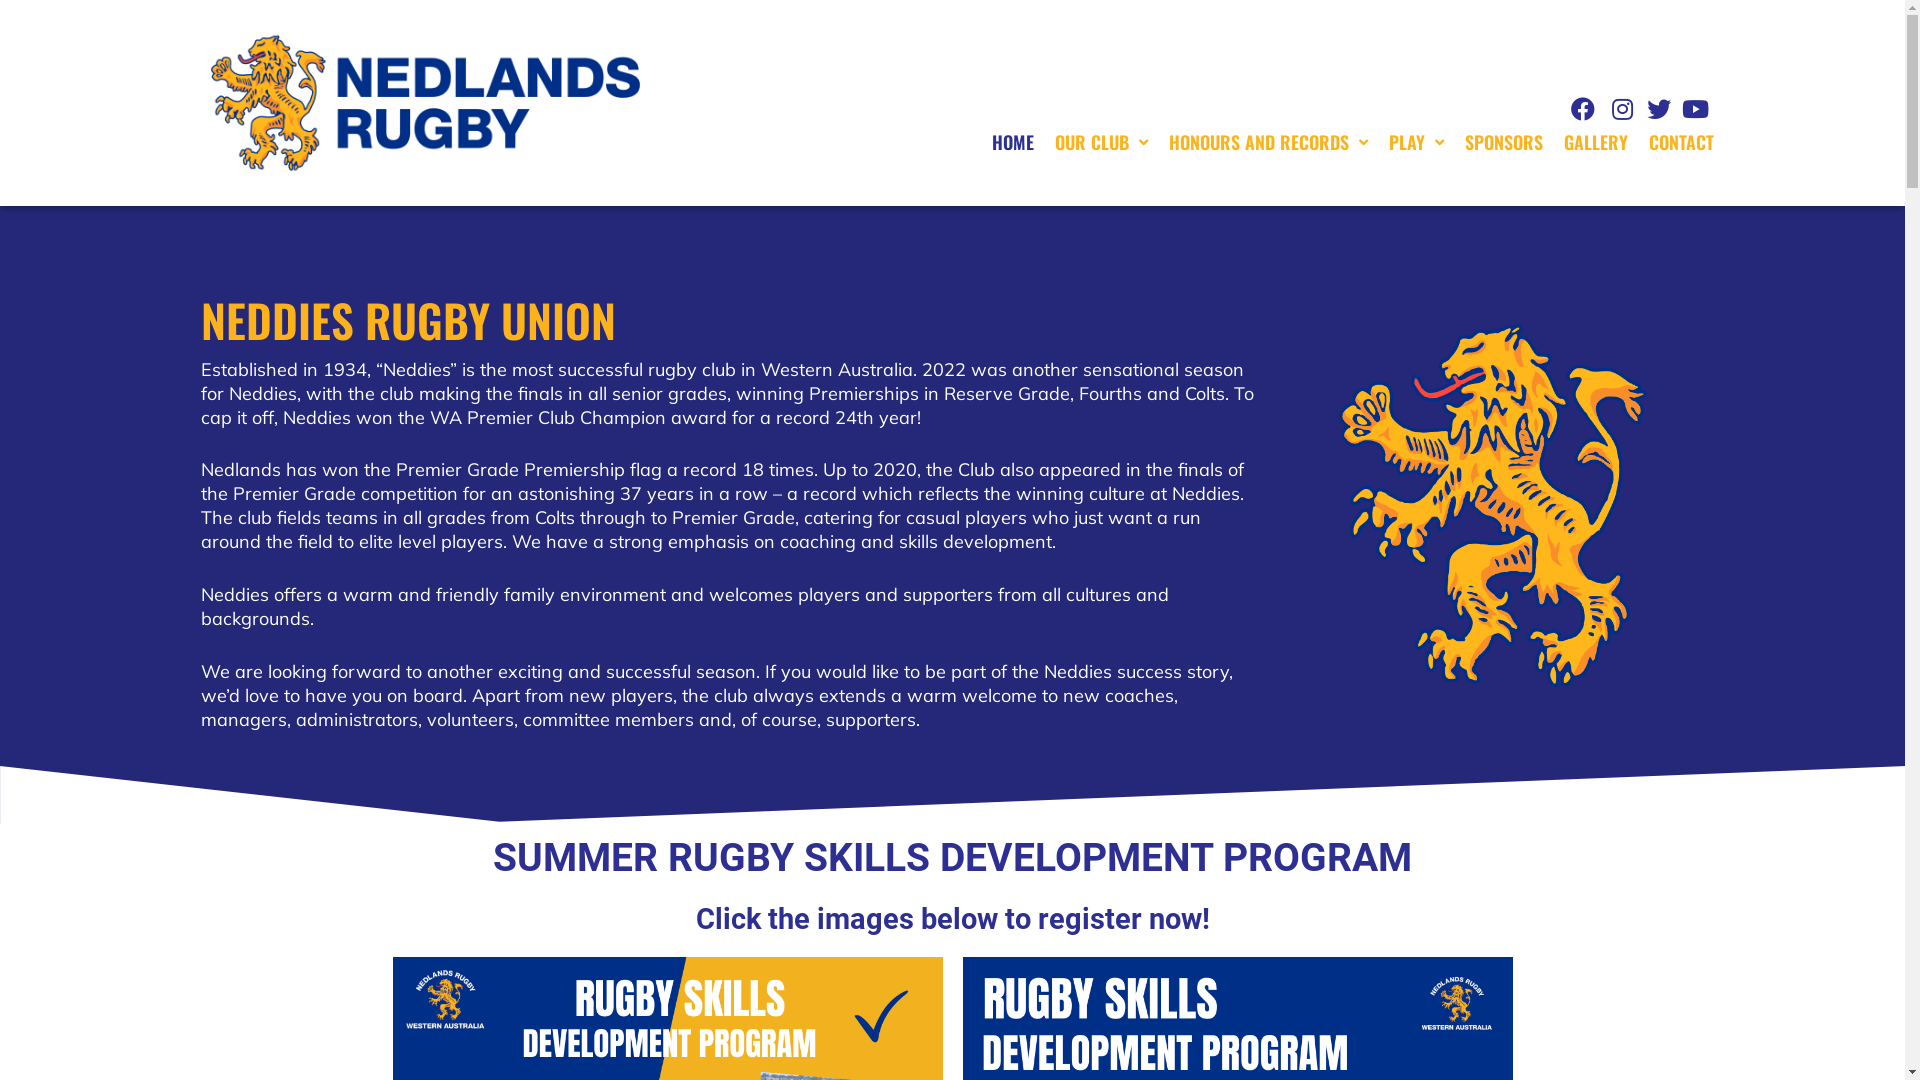  What do you see at coordinates (1682, 142) in the screenshot?
I see `CONTACT` at bounding box center [1682, 142].